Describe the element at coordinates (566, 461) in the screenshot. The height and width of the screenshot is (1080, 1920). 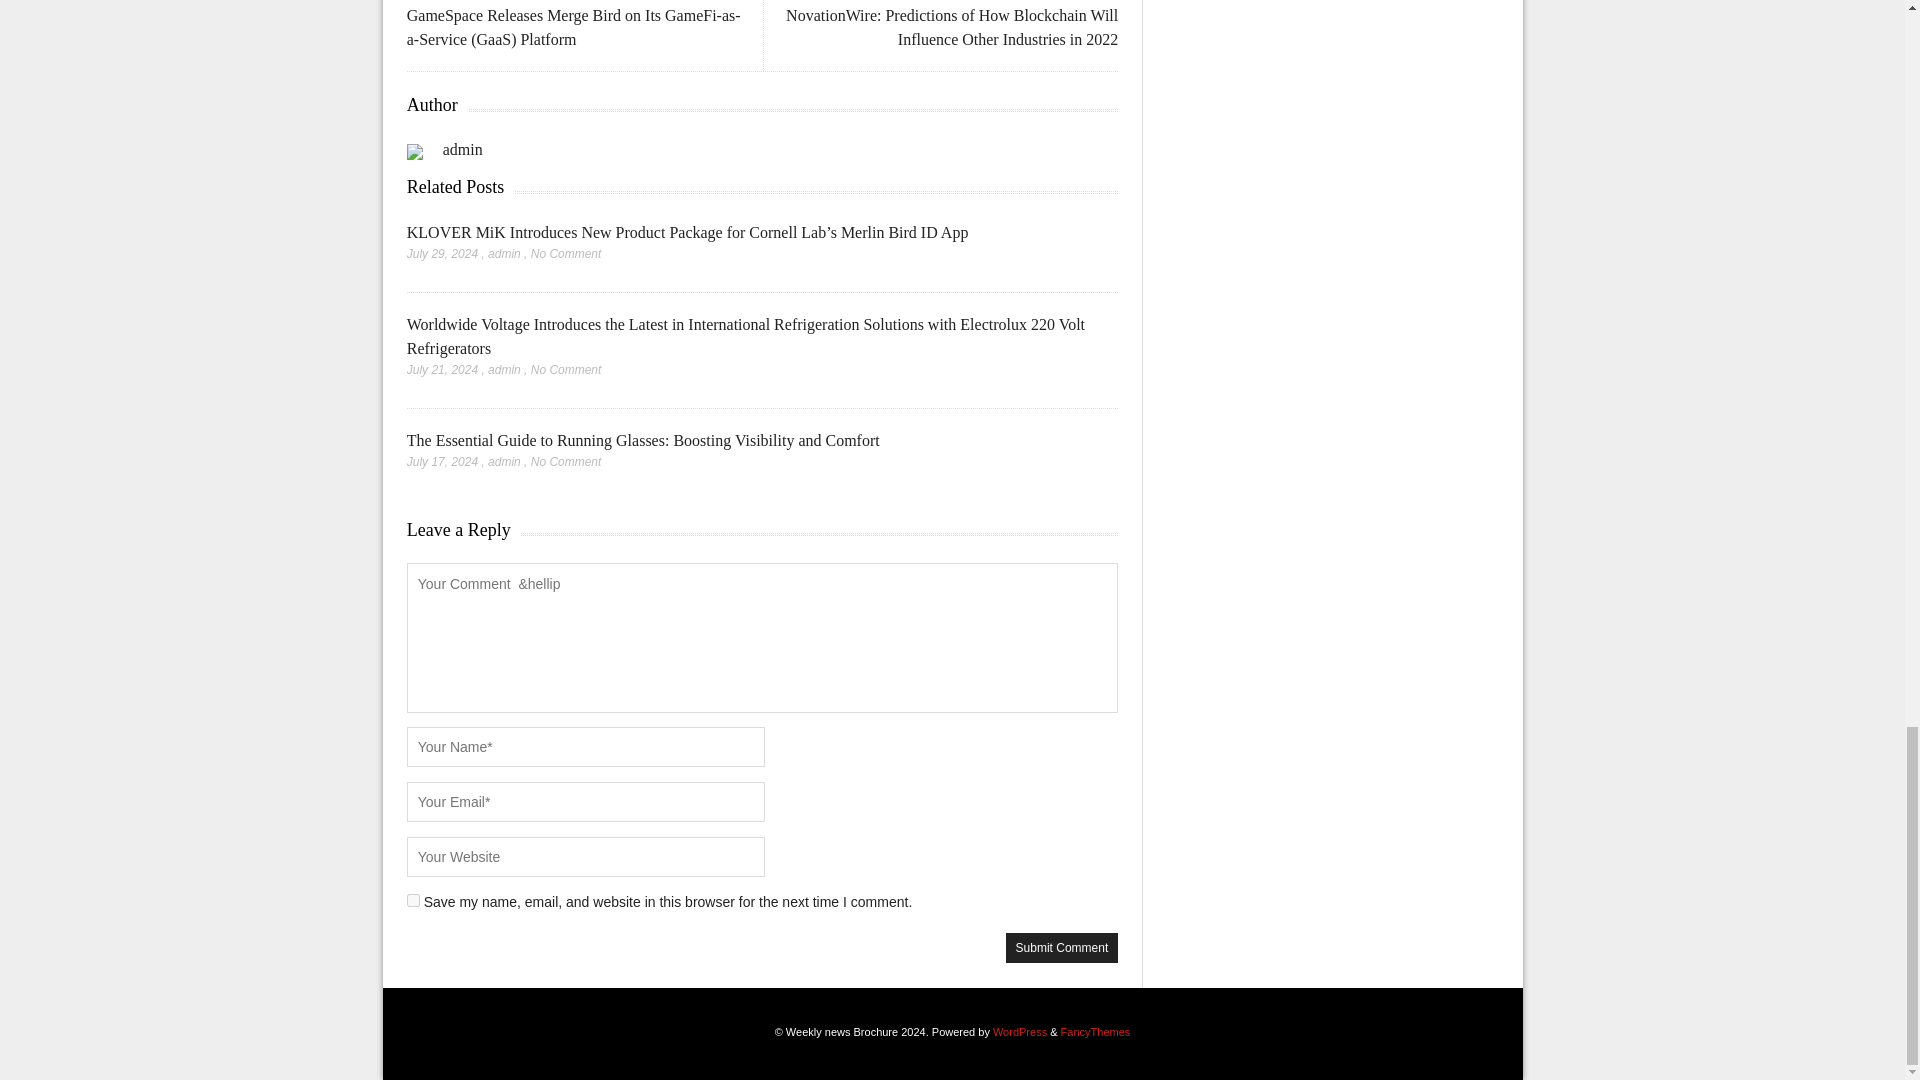
I see `No Comment` at that location.